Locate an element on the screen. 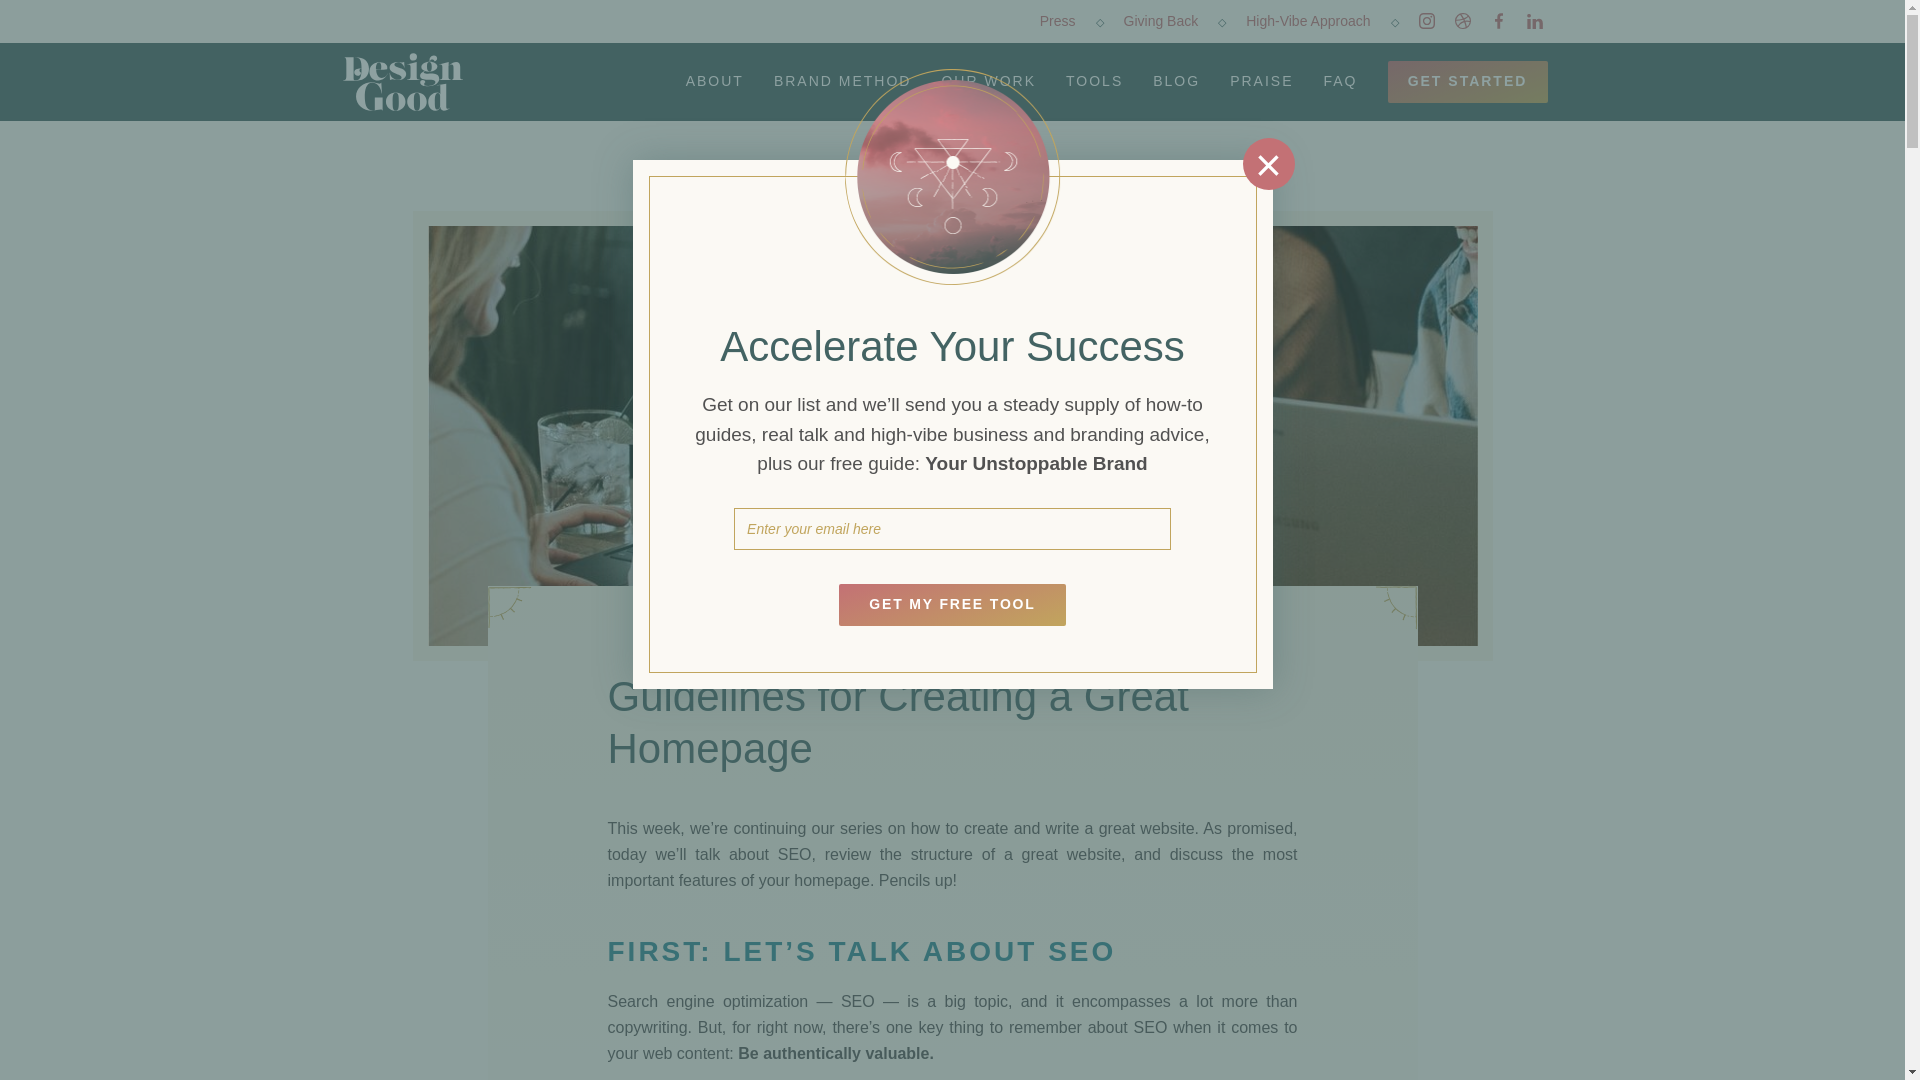  High-Vibe Approach is located at coordinates (1322, 21).